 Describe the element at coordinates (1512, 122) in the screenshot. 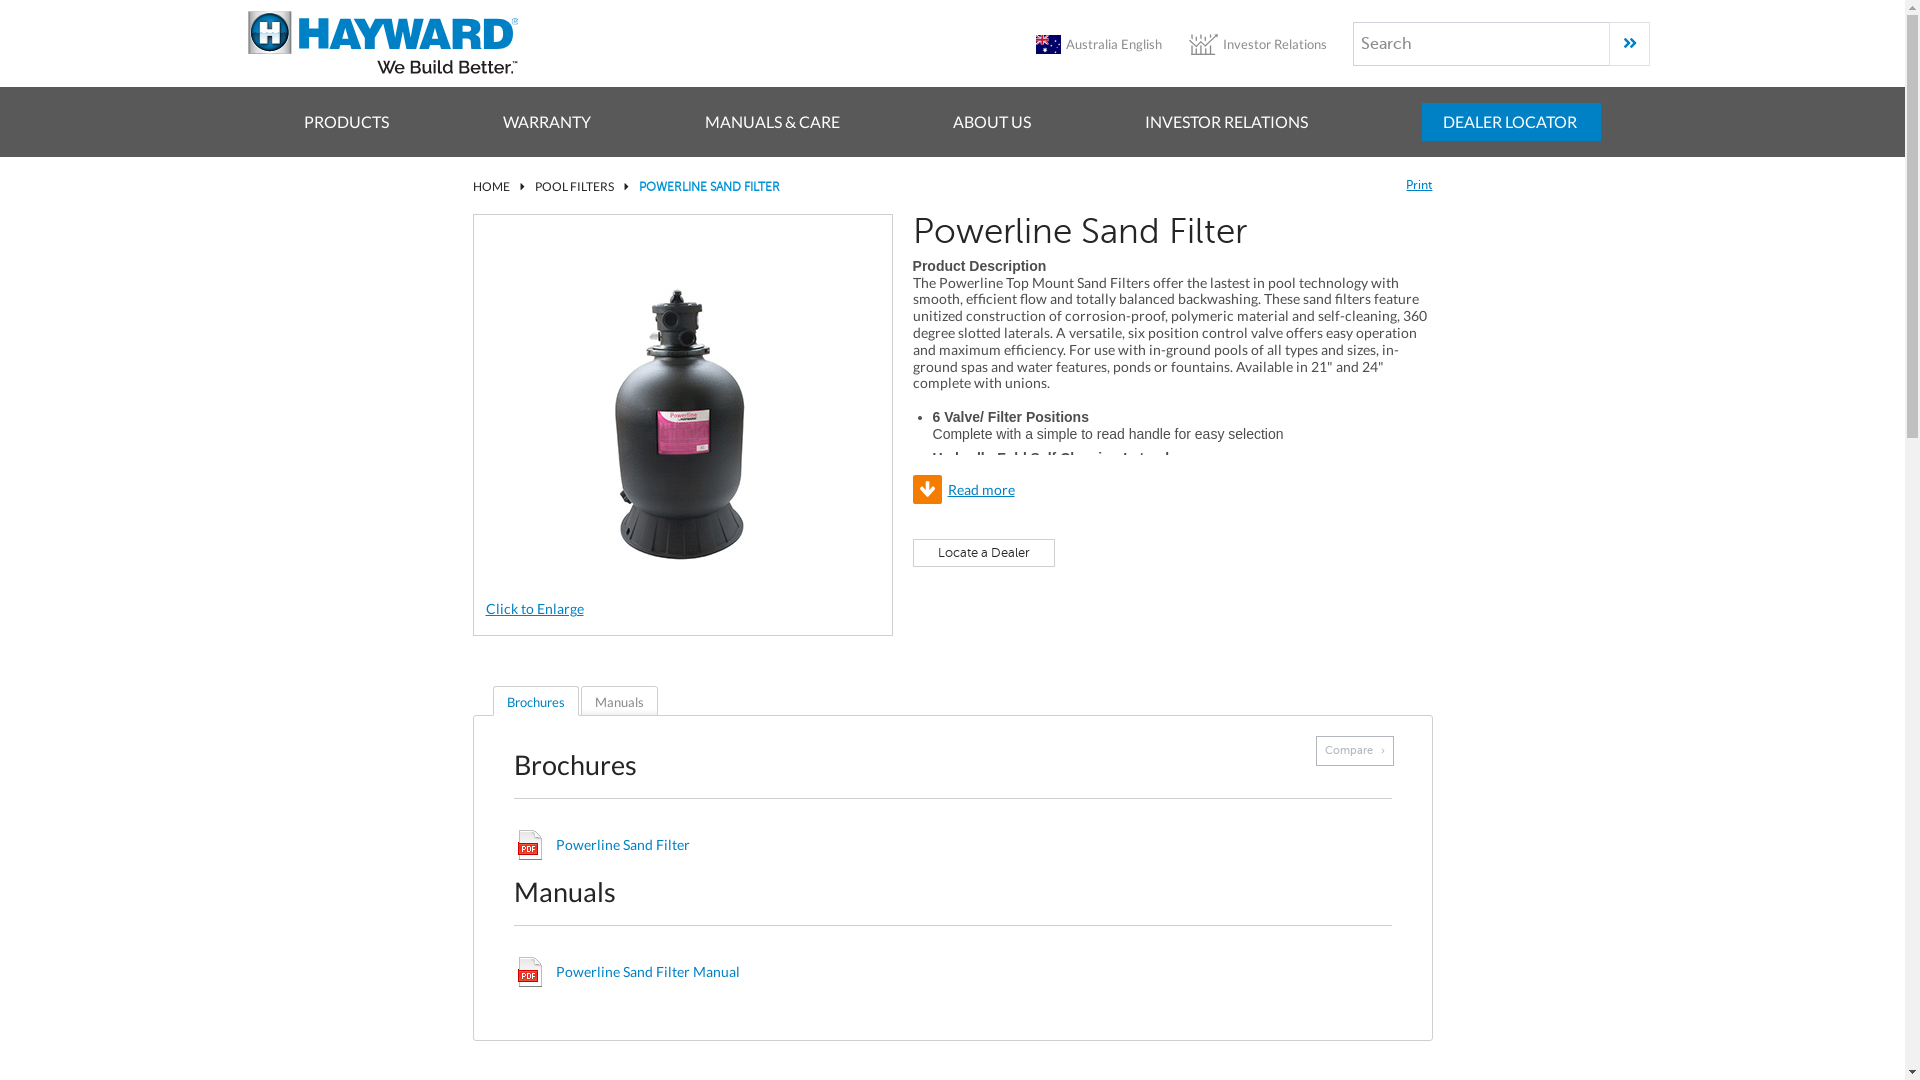

I see `       DEALER LOCATOR        ` at that location.